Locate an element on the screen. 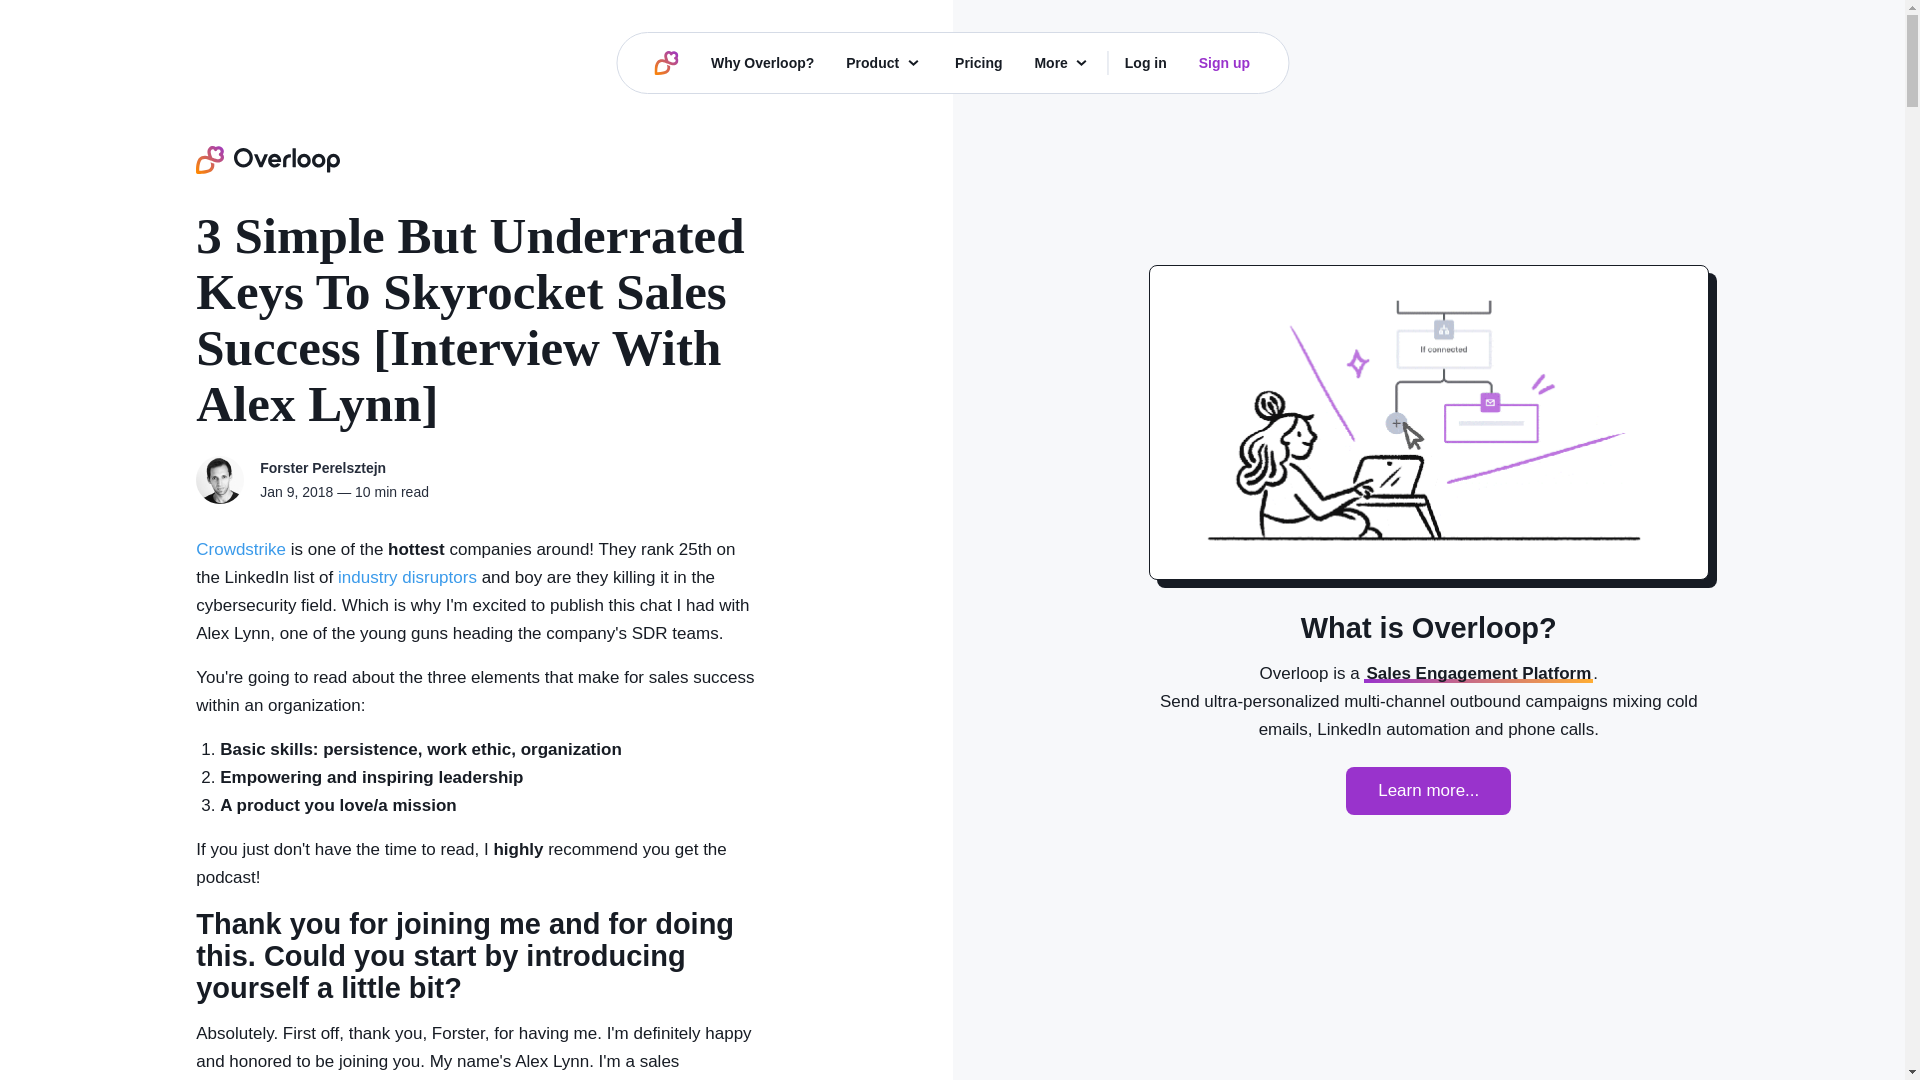  Pricing is located at coordinates (978, 62).